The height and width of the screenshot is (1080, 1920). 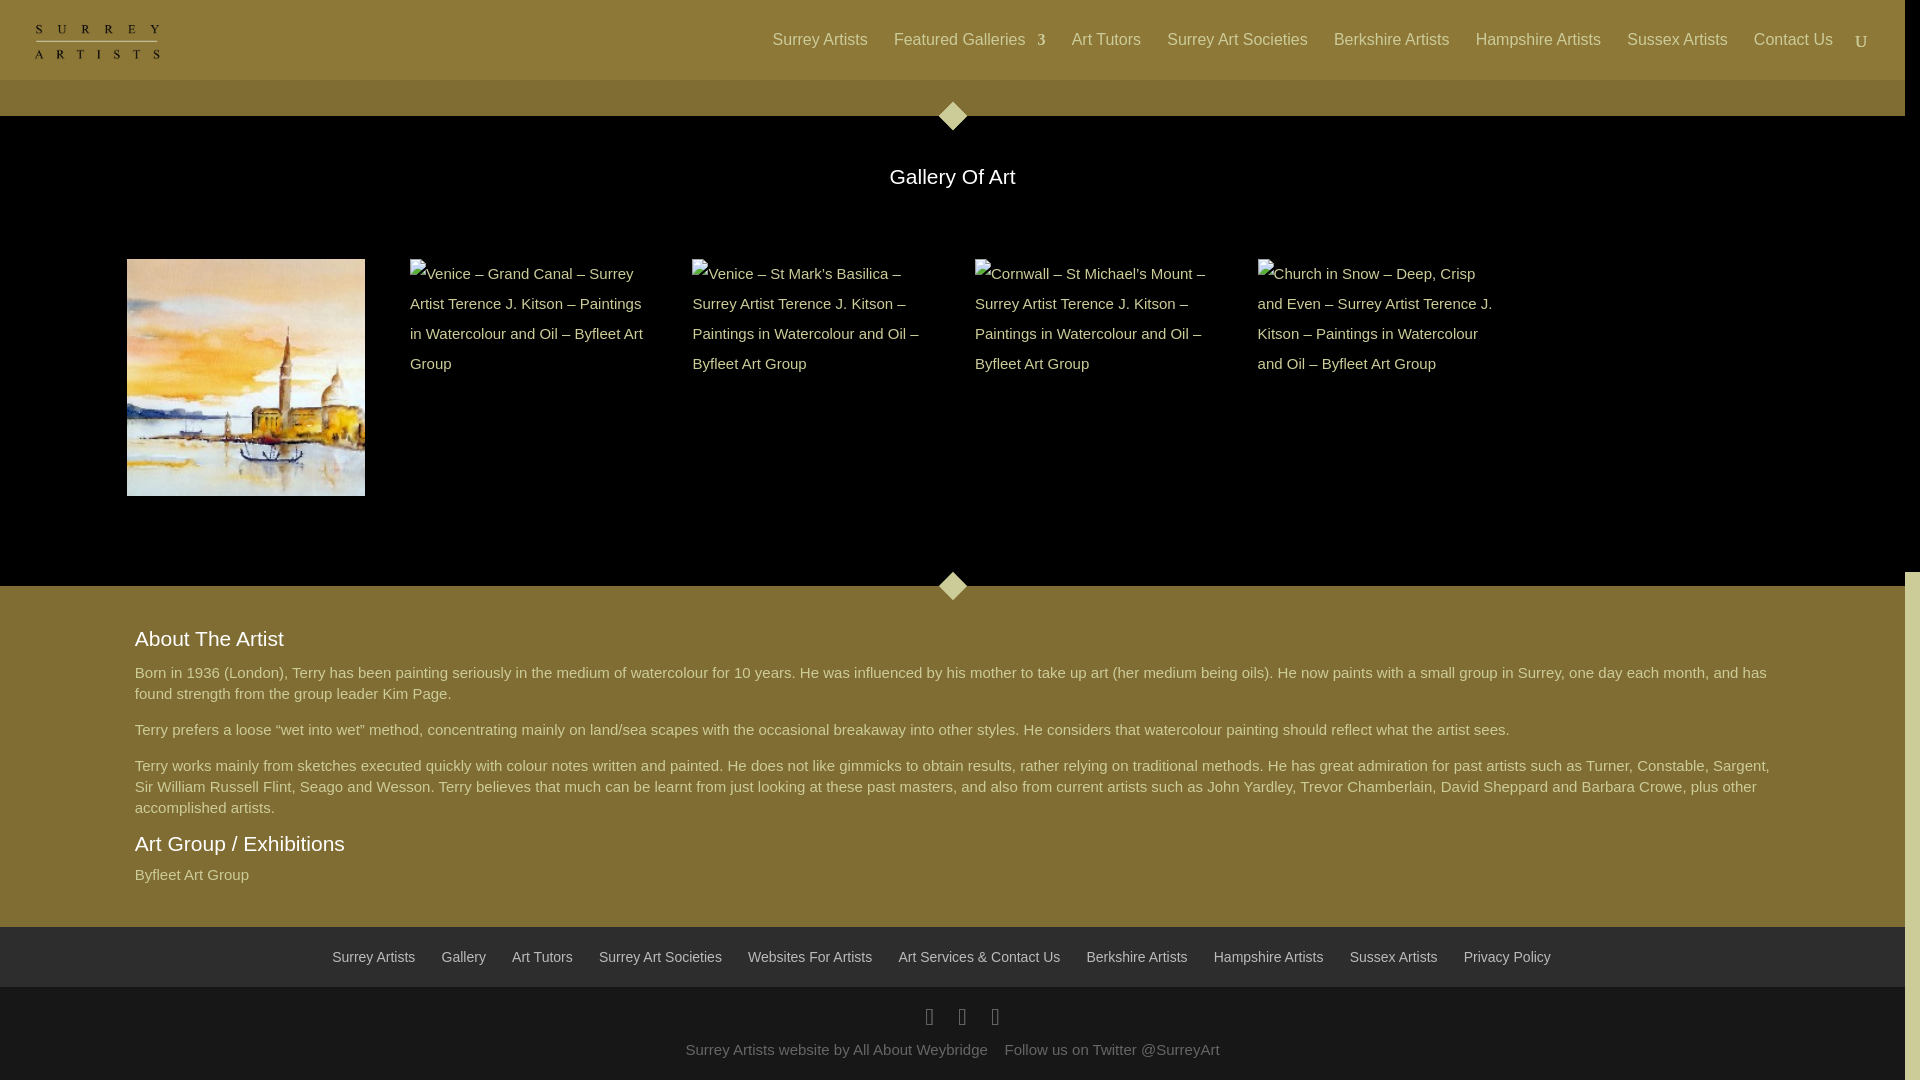 I want to click on Surrey Art Societies, so click(x=660, y=957).